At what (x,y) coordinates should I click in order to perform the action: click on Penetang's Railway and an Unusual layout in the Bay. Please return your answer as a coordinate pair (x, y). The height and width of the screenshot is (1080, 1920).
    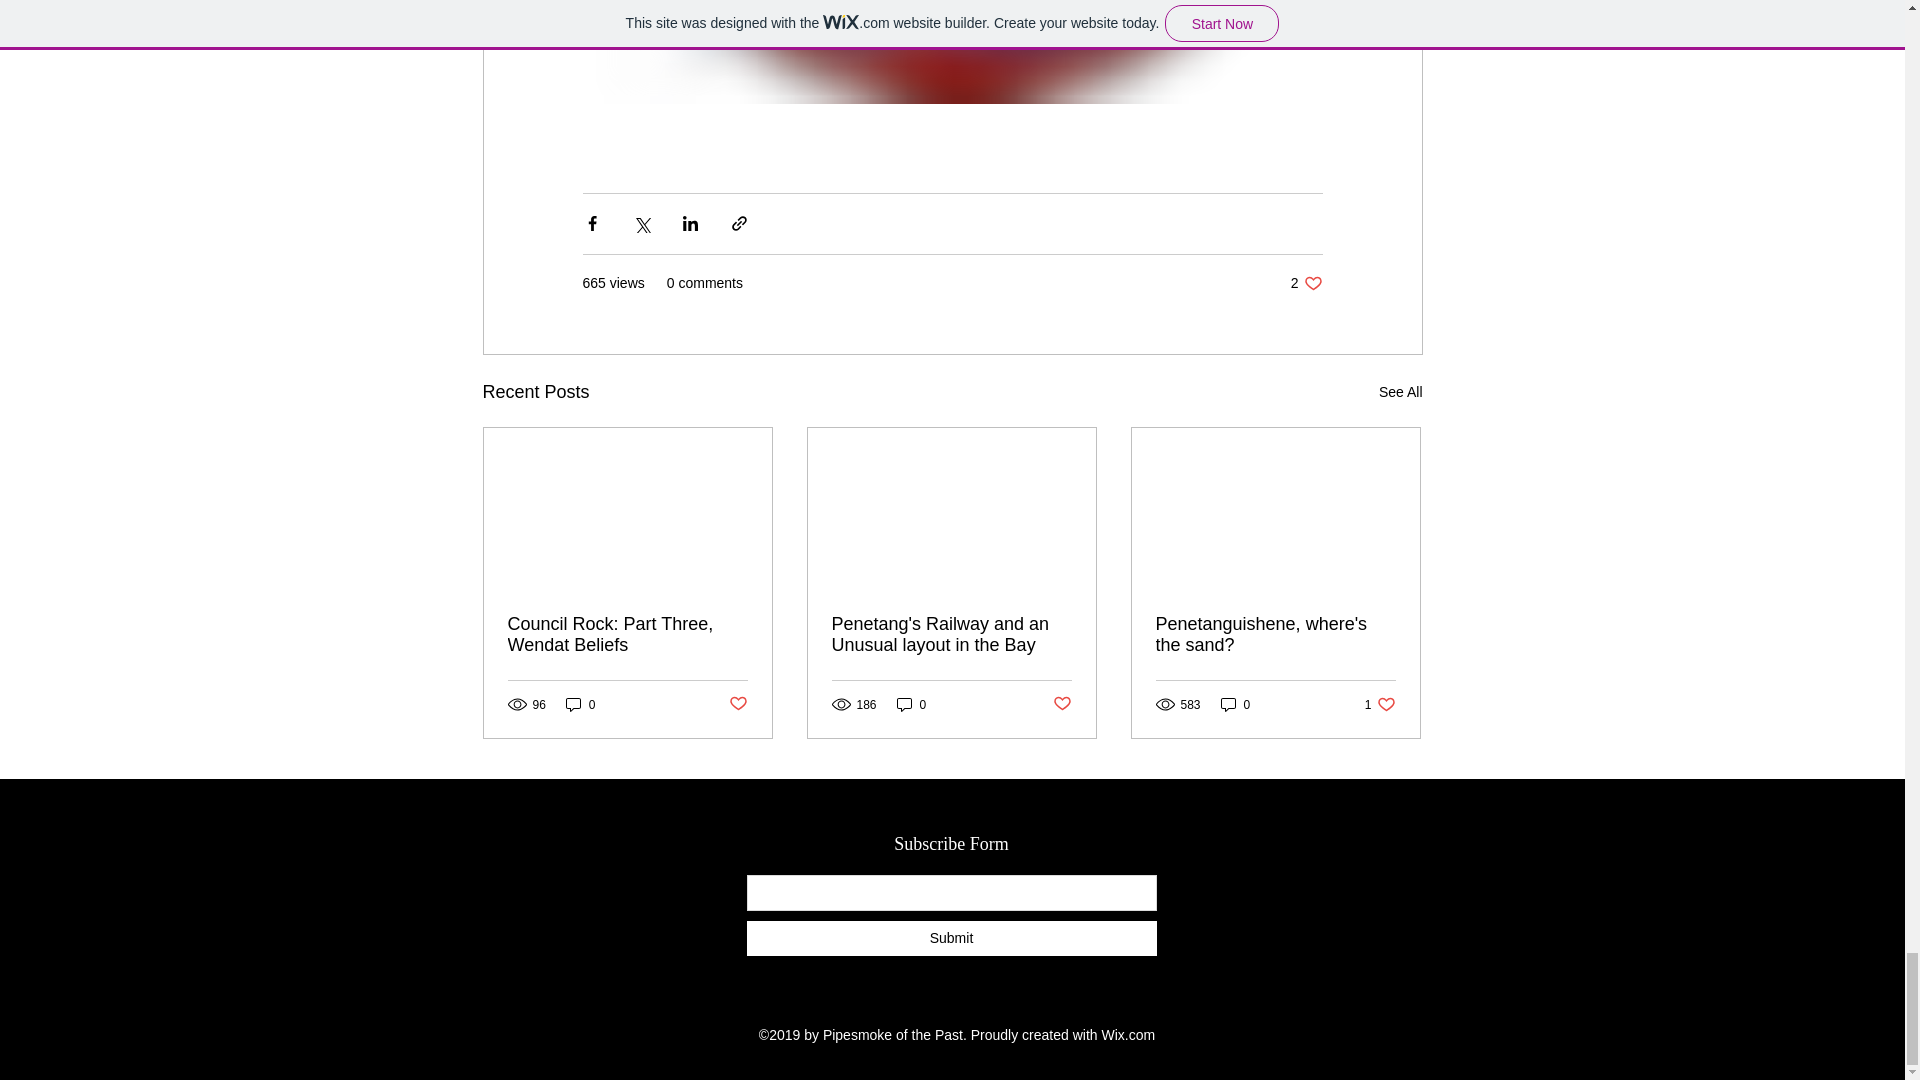
    Looking at the image, I should click on (1275, 634).